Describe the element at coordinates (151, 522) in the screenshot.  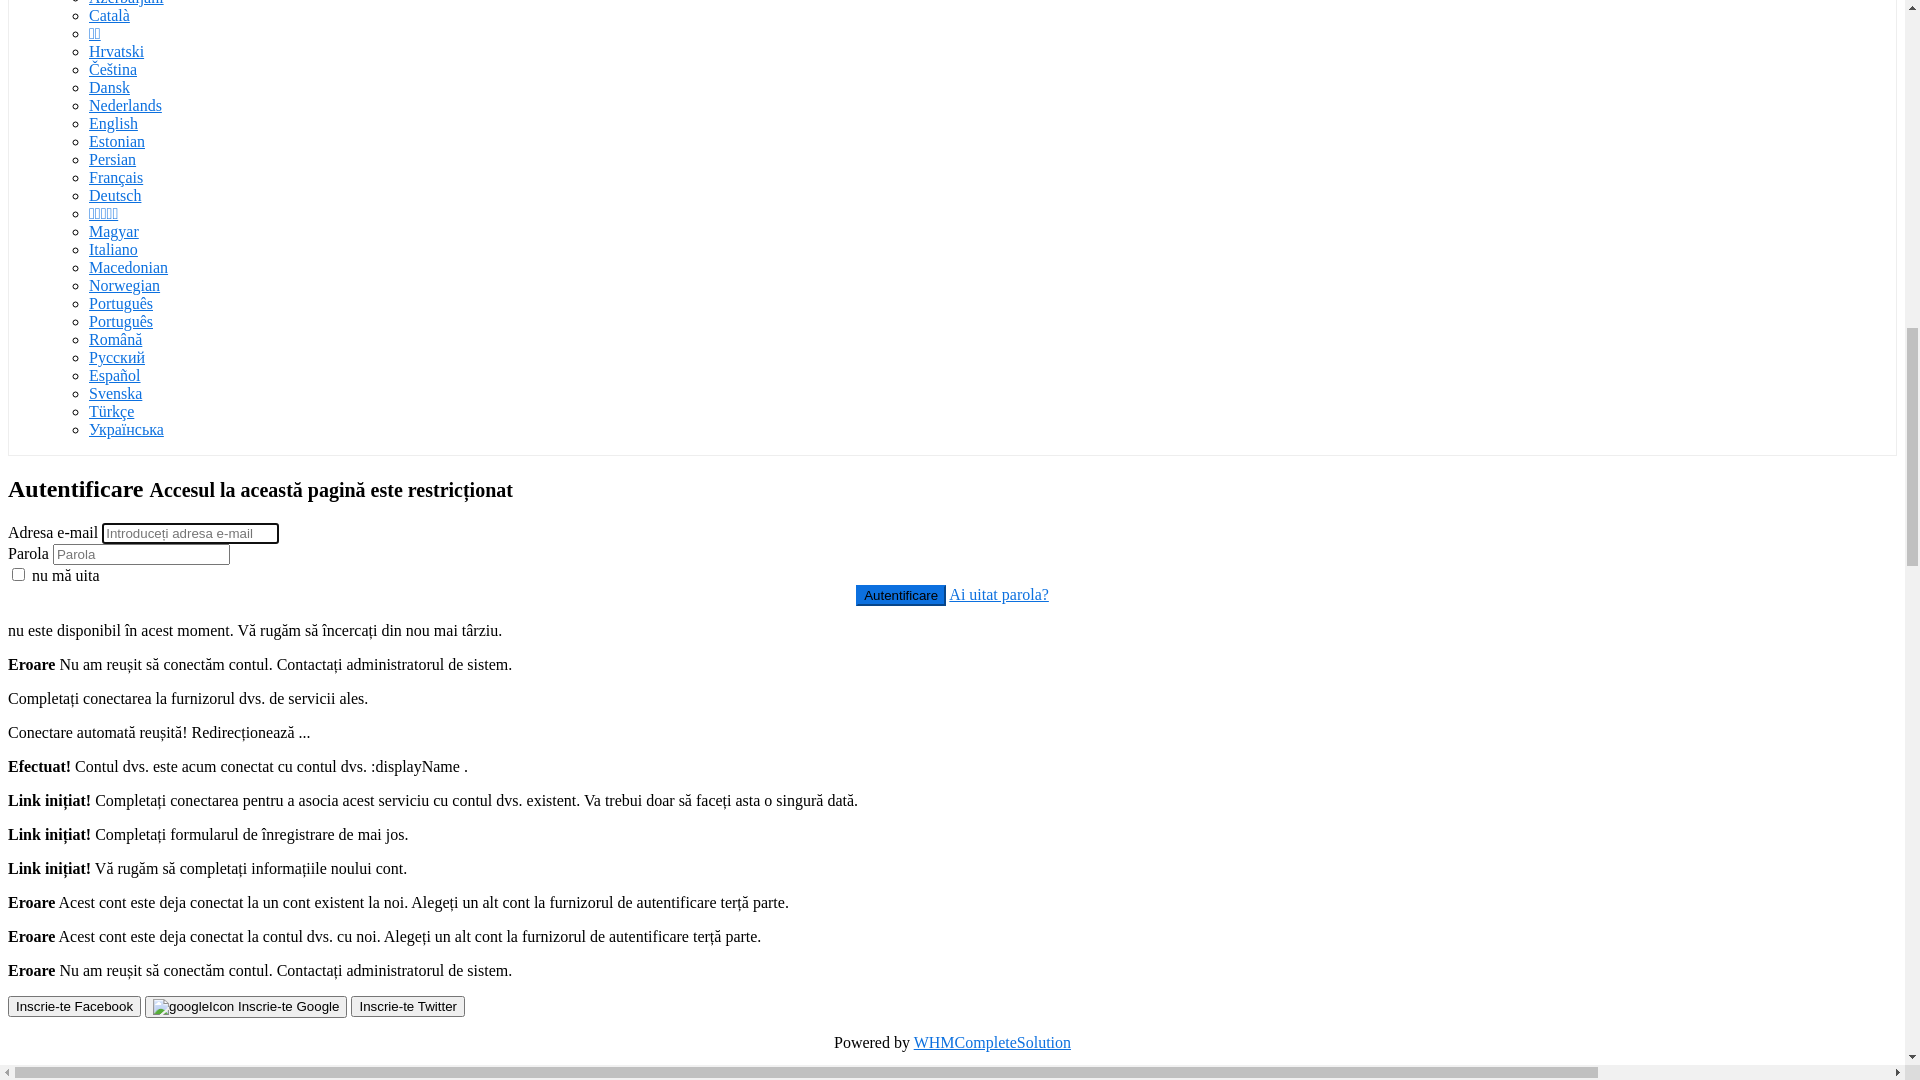
I see `NCE Suite offering` at that location.